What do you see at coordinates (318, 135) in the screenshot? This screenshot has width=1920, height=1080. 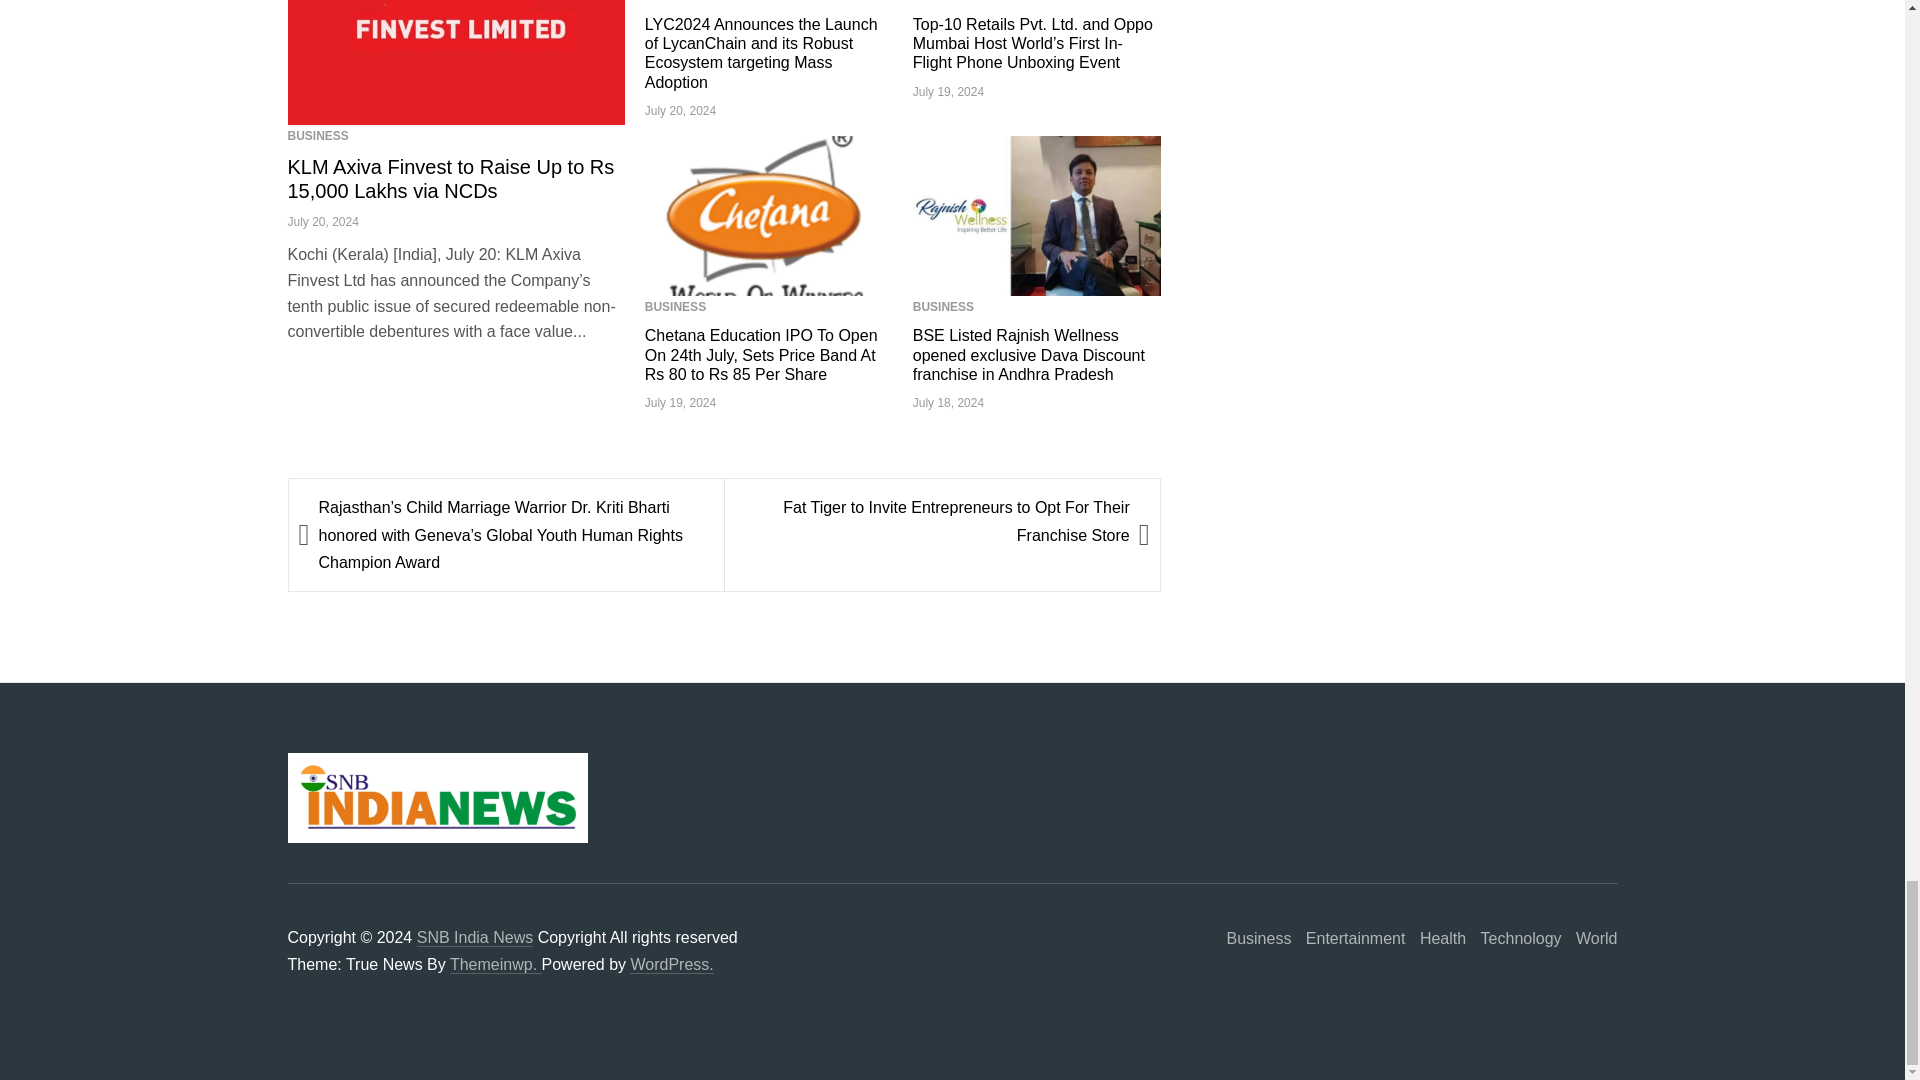 I see `BUSINESS` at bounding box center [318, 135].